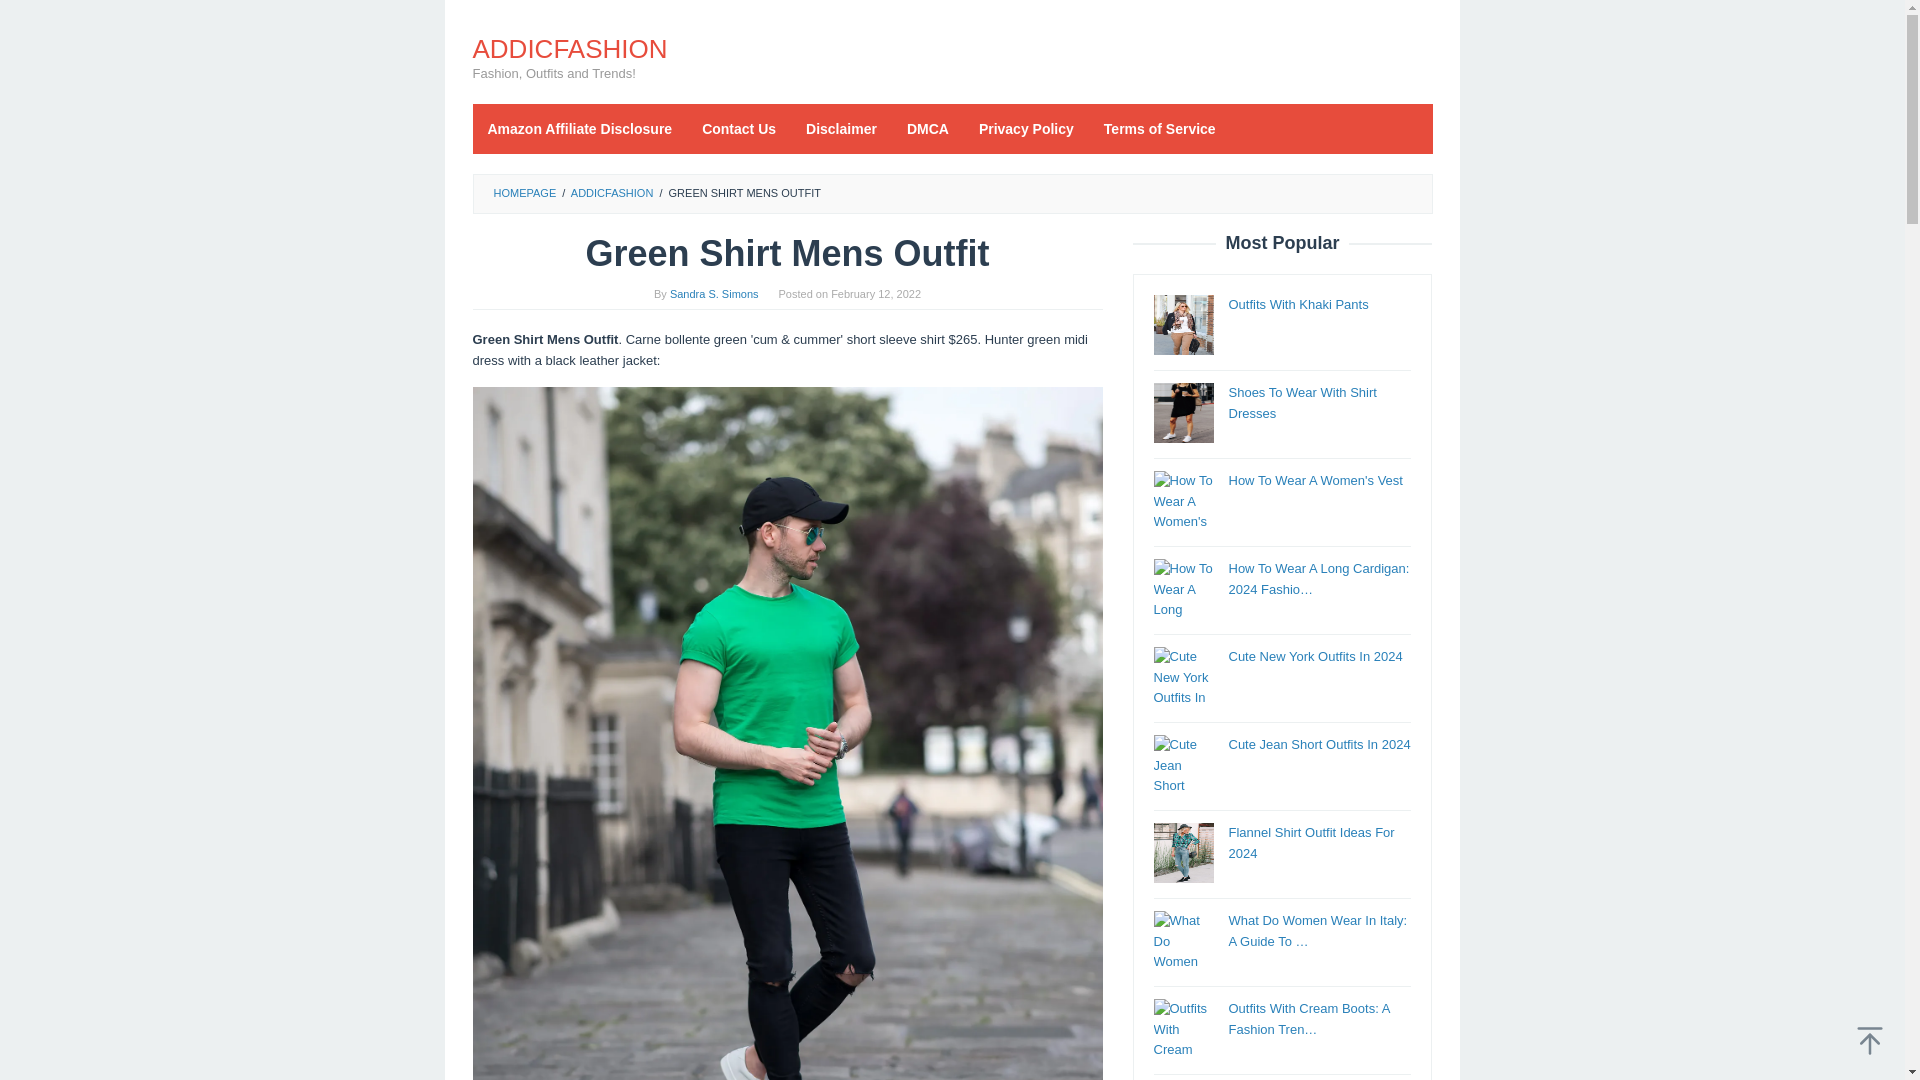 This screenshot has height=1080, width=1920. I want to click on Terms of Service, so click(1159, 128).